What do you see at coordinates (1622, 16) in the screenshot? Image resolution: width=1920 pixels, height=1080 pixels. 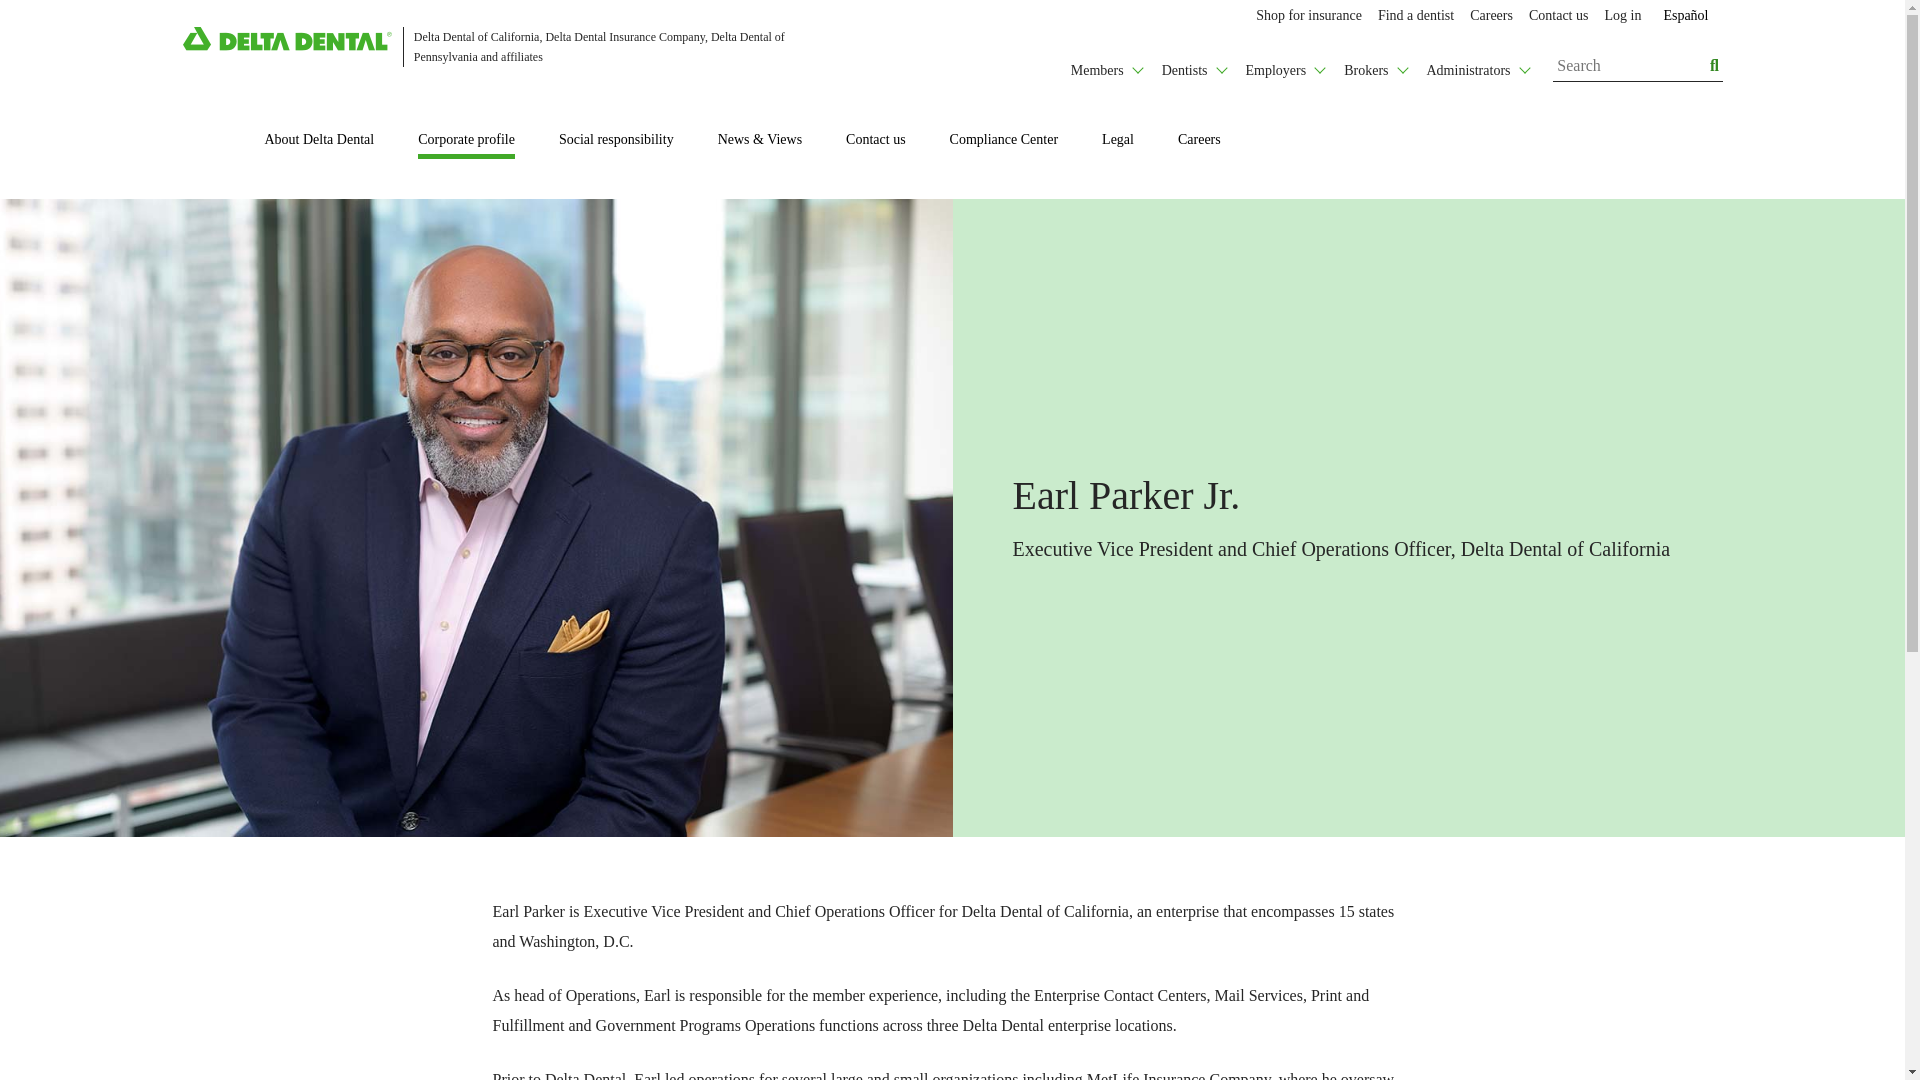 I see `Log in` at bounding box center [1622, 16].